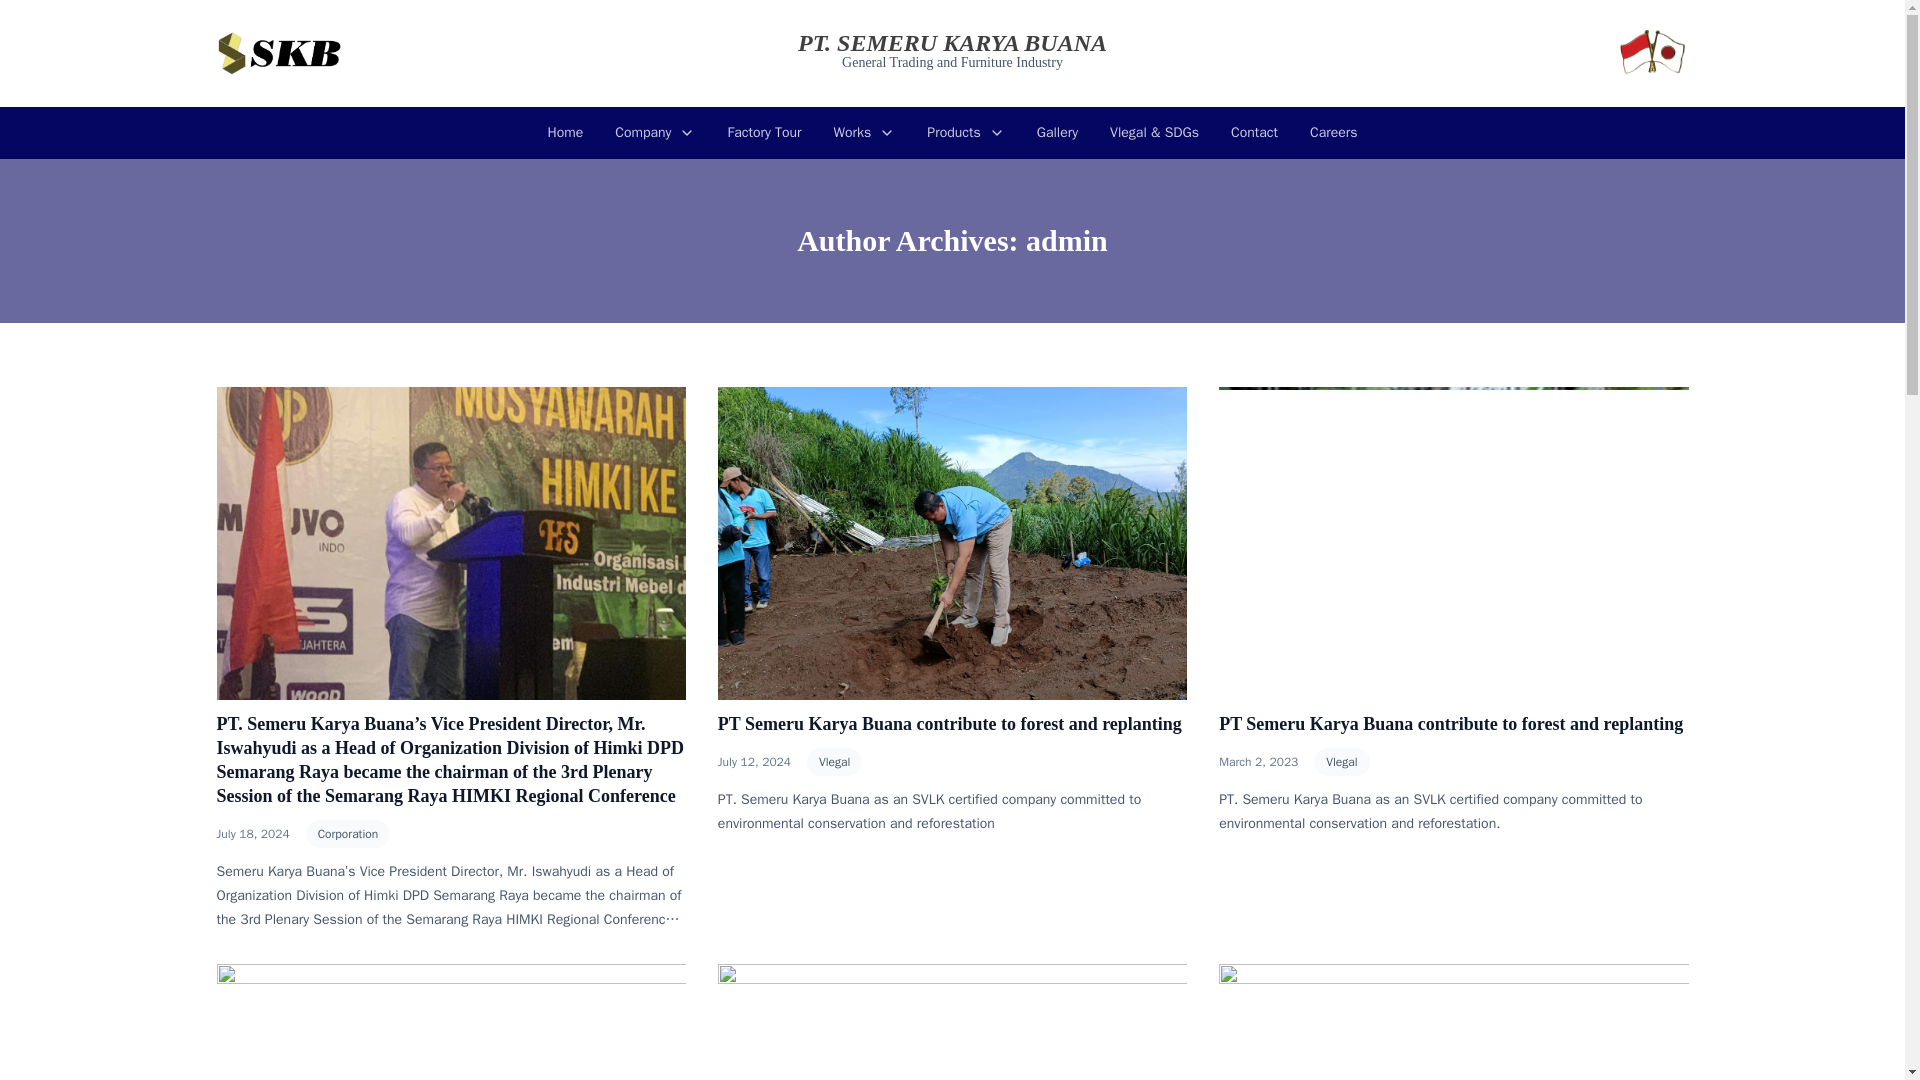  Describe the element at coordinates (764, 132) in the screenshot. I see `Factory Tour` at that location.